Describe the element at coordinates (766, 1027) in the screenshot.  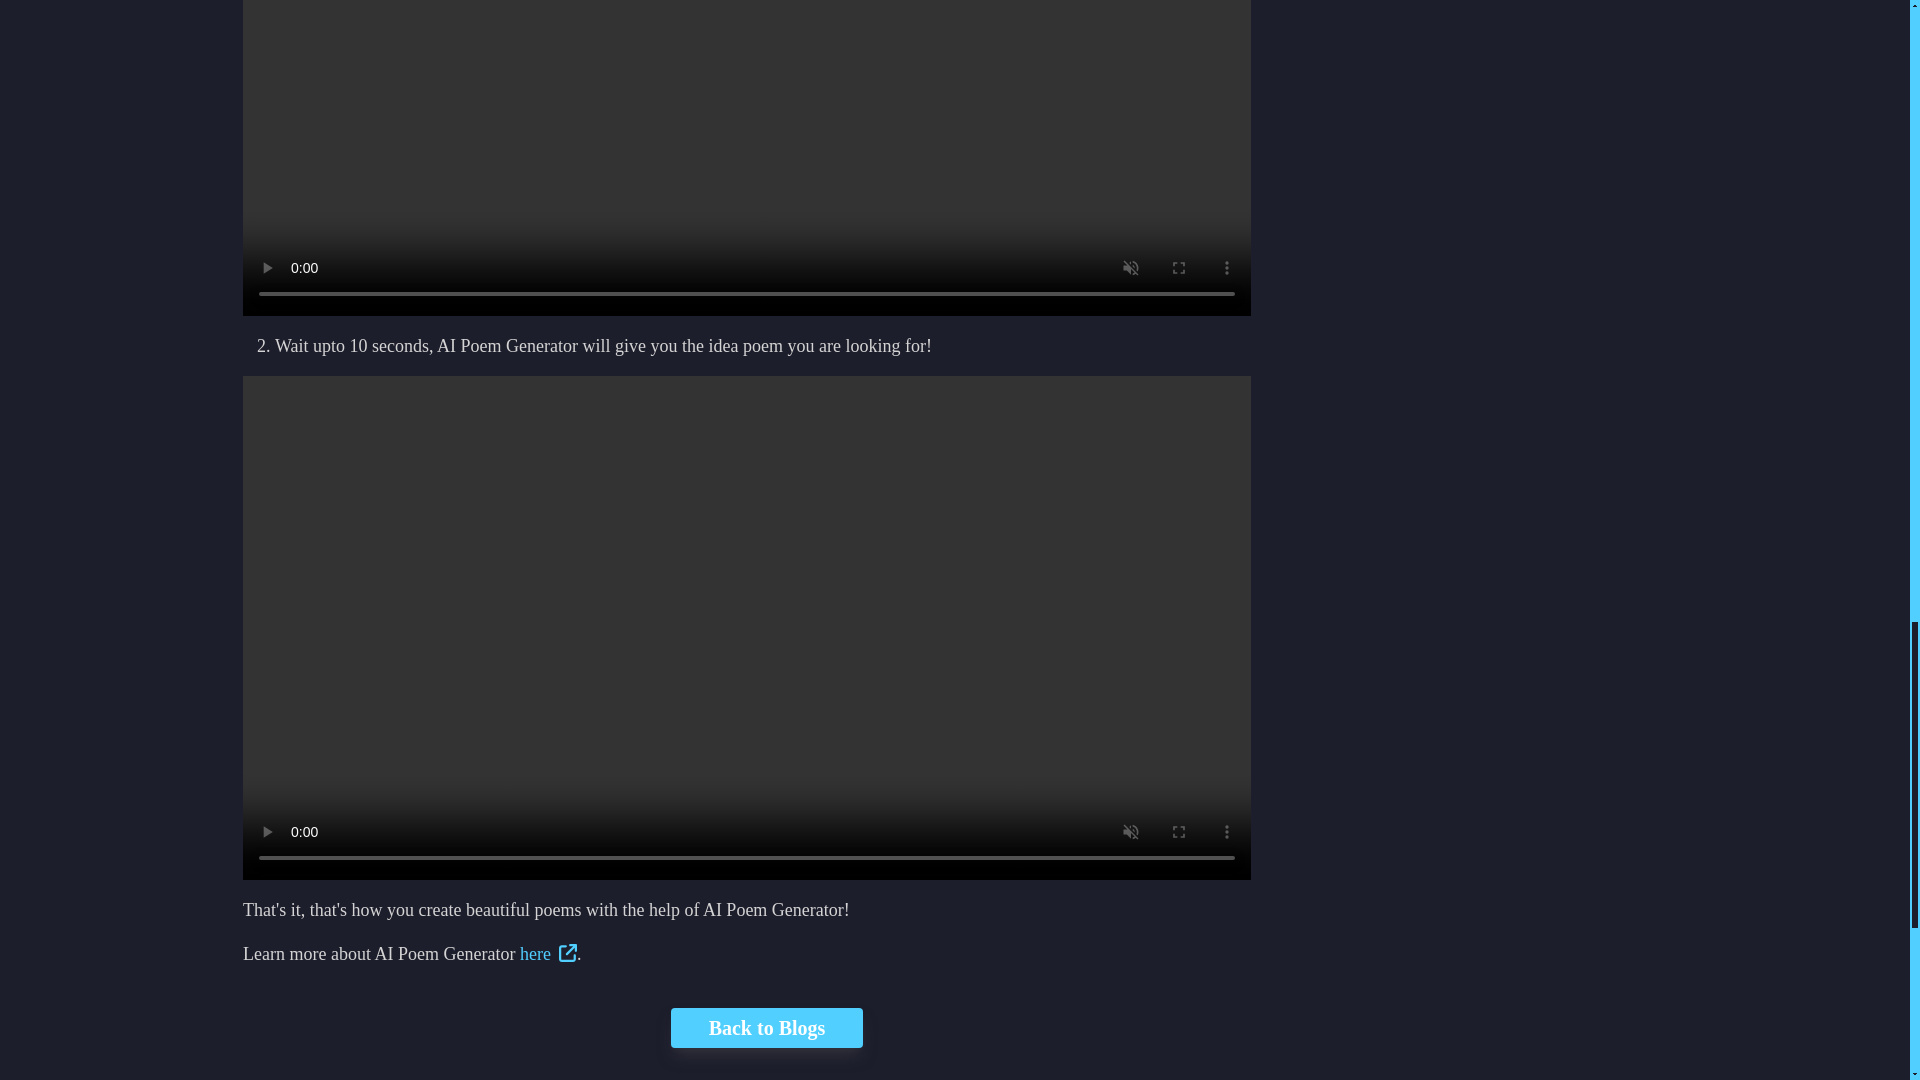
I see `Back to Blogs` at that location.